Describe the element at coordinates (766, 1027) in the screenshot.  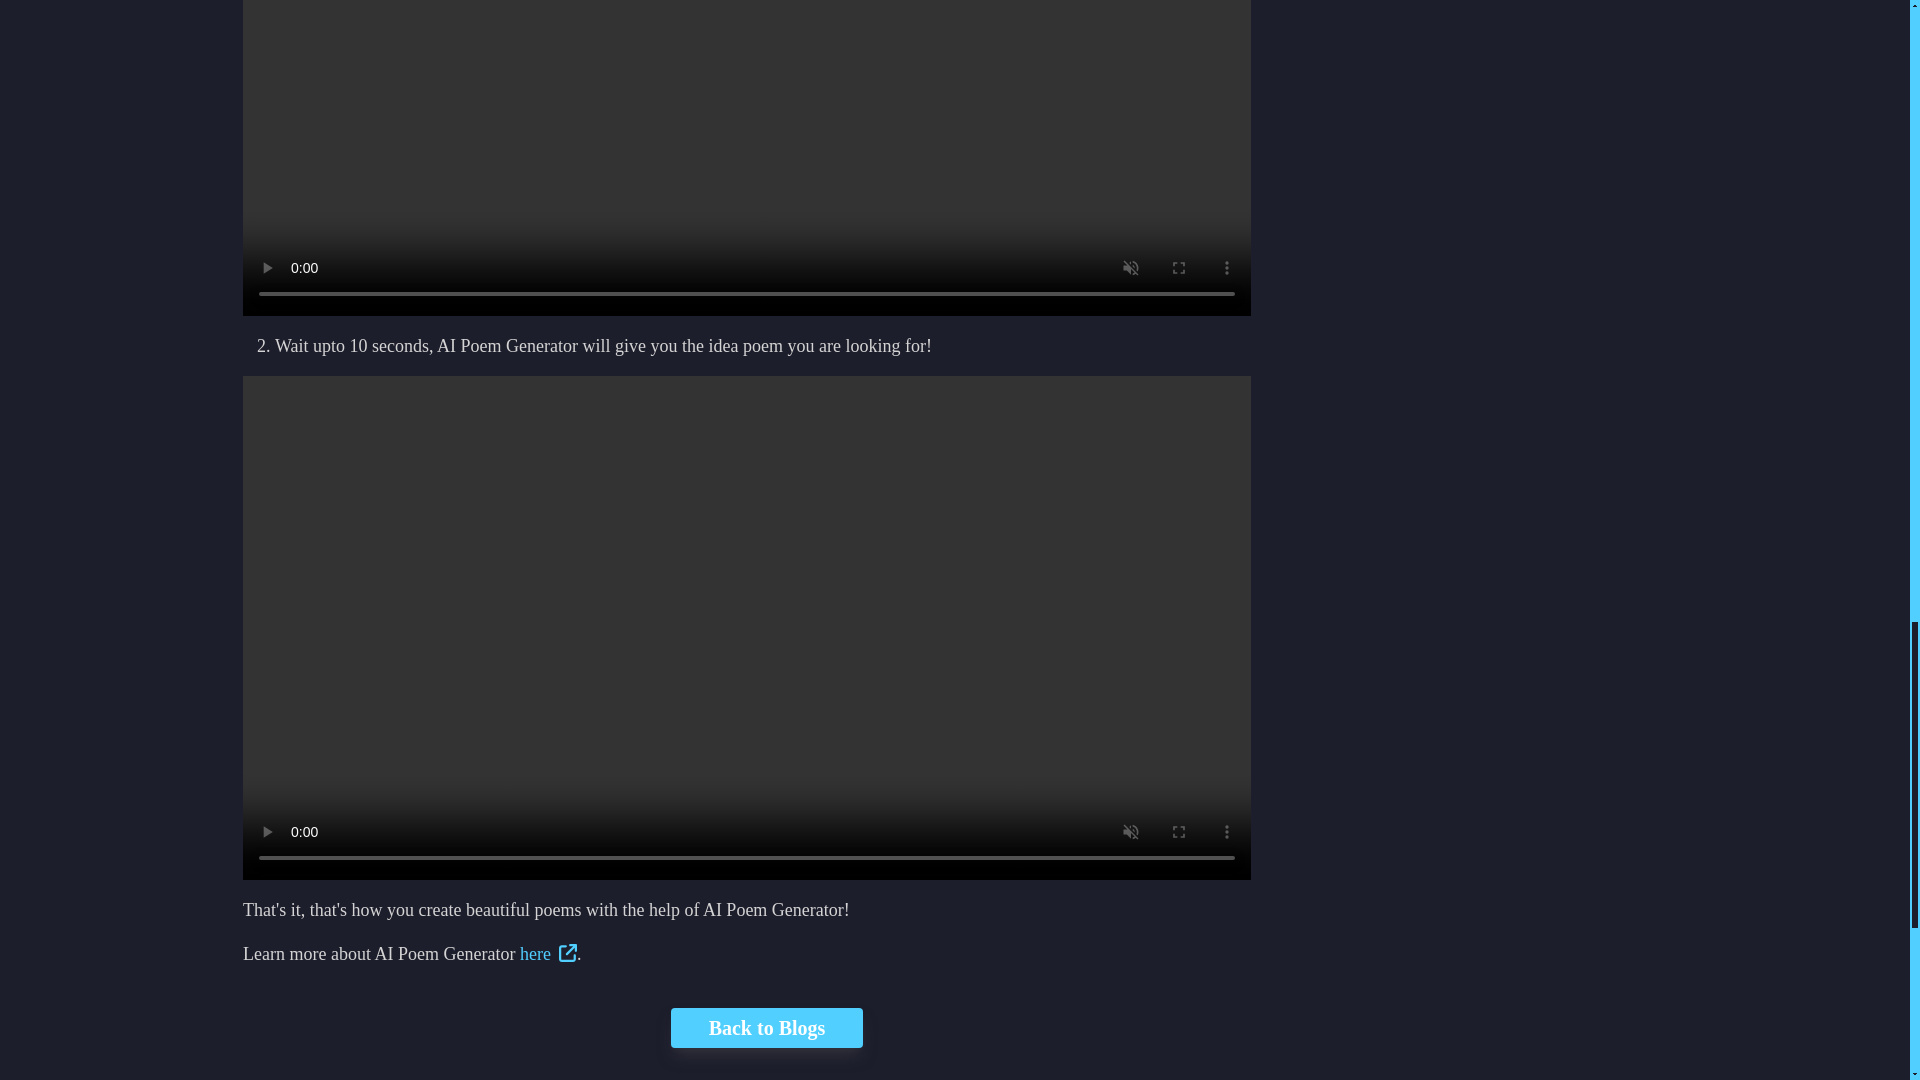
I see `Back to Blogs` at that location.